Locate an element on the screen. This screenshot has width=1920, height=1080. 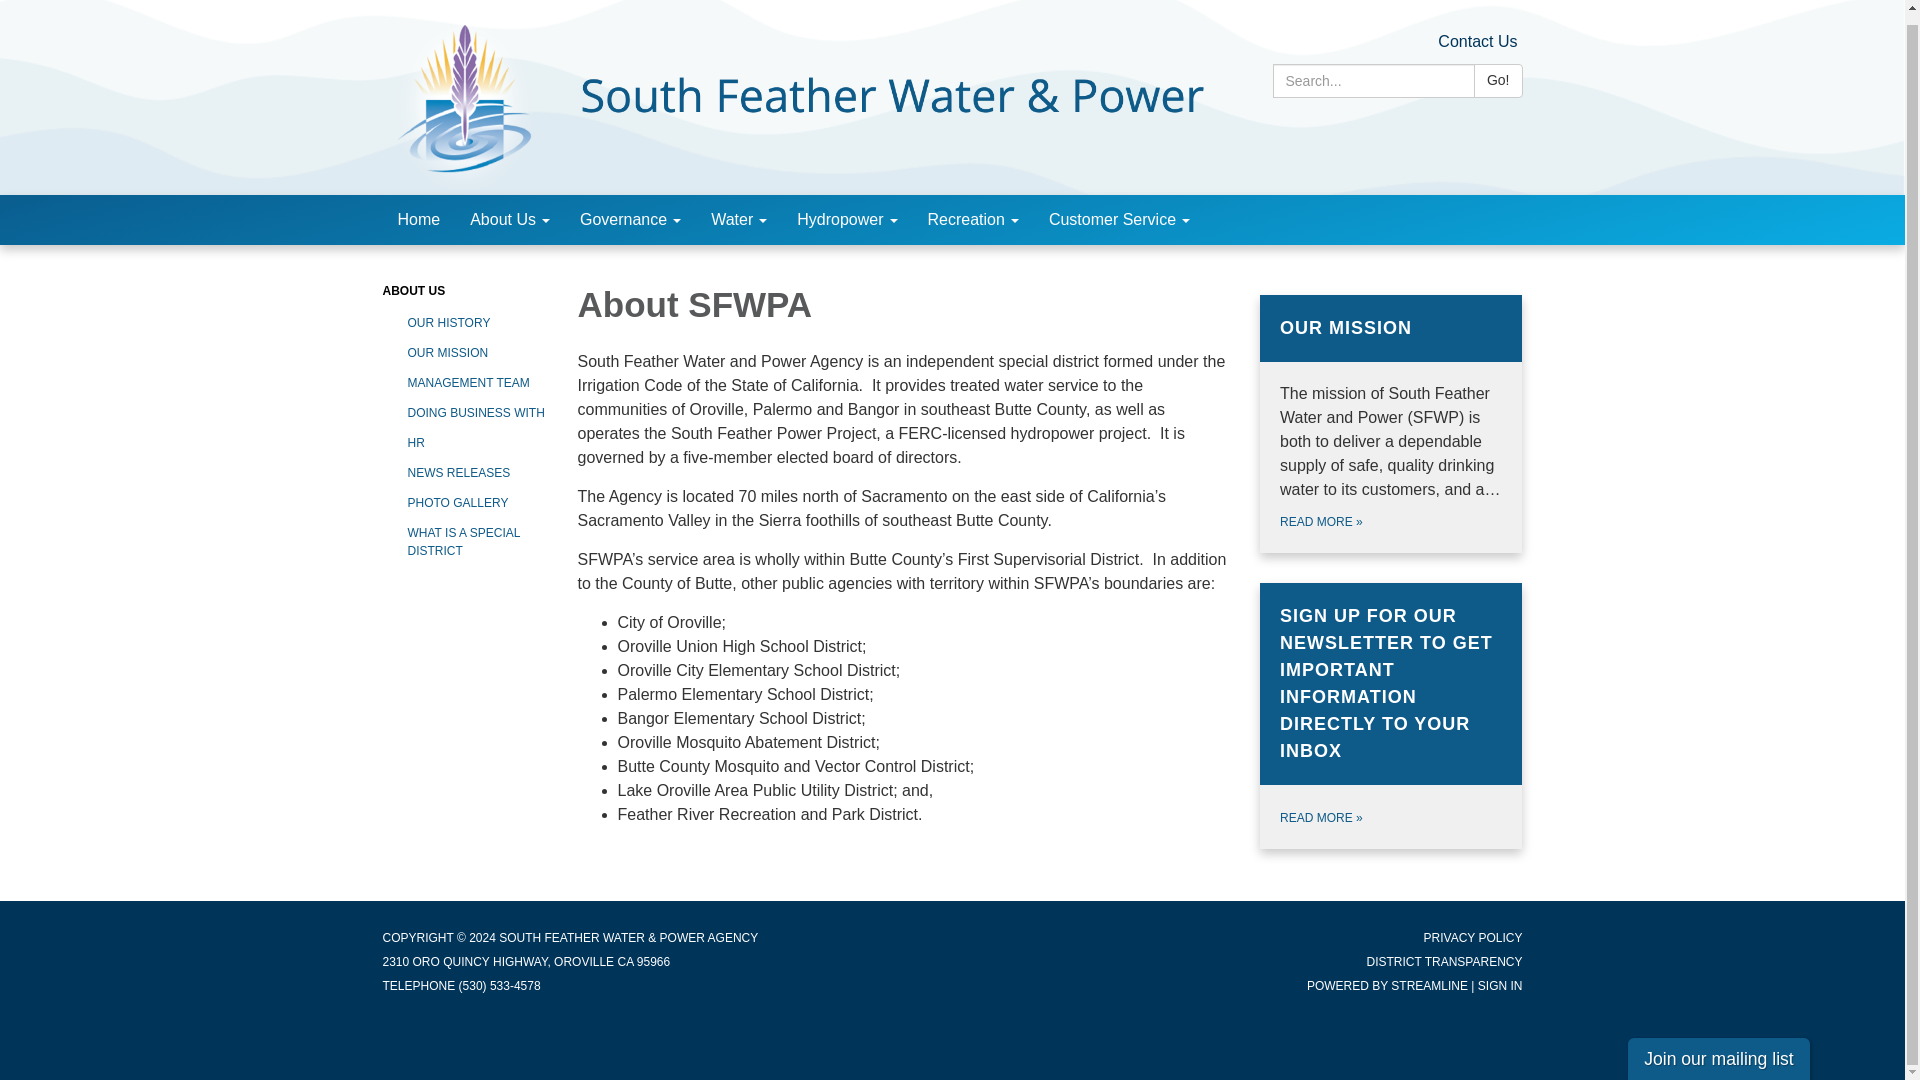
Streamline: Technology for Special Districts is located at coordinates (1429, 985).